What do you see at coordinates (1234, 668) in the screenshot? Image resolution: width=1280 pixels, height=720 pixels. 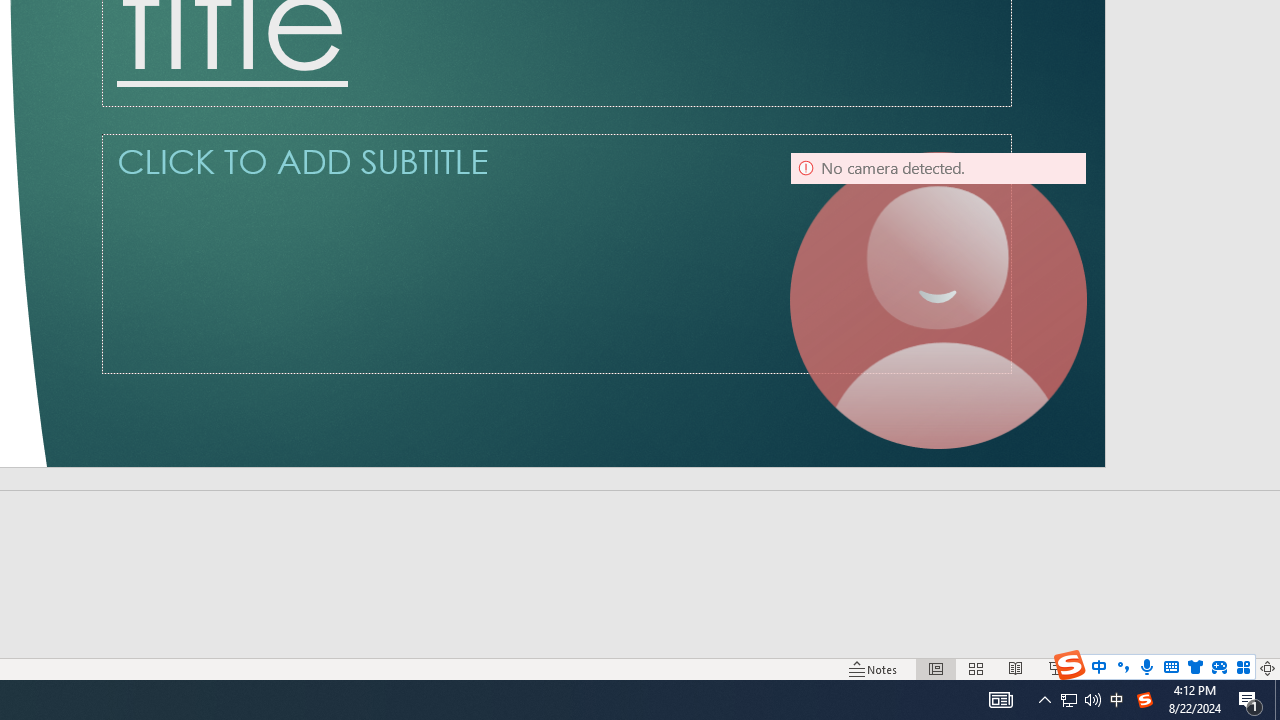 I see `Zoom 140%` at bounding box center [1234, 668].